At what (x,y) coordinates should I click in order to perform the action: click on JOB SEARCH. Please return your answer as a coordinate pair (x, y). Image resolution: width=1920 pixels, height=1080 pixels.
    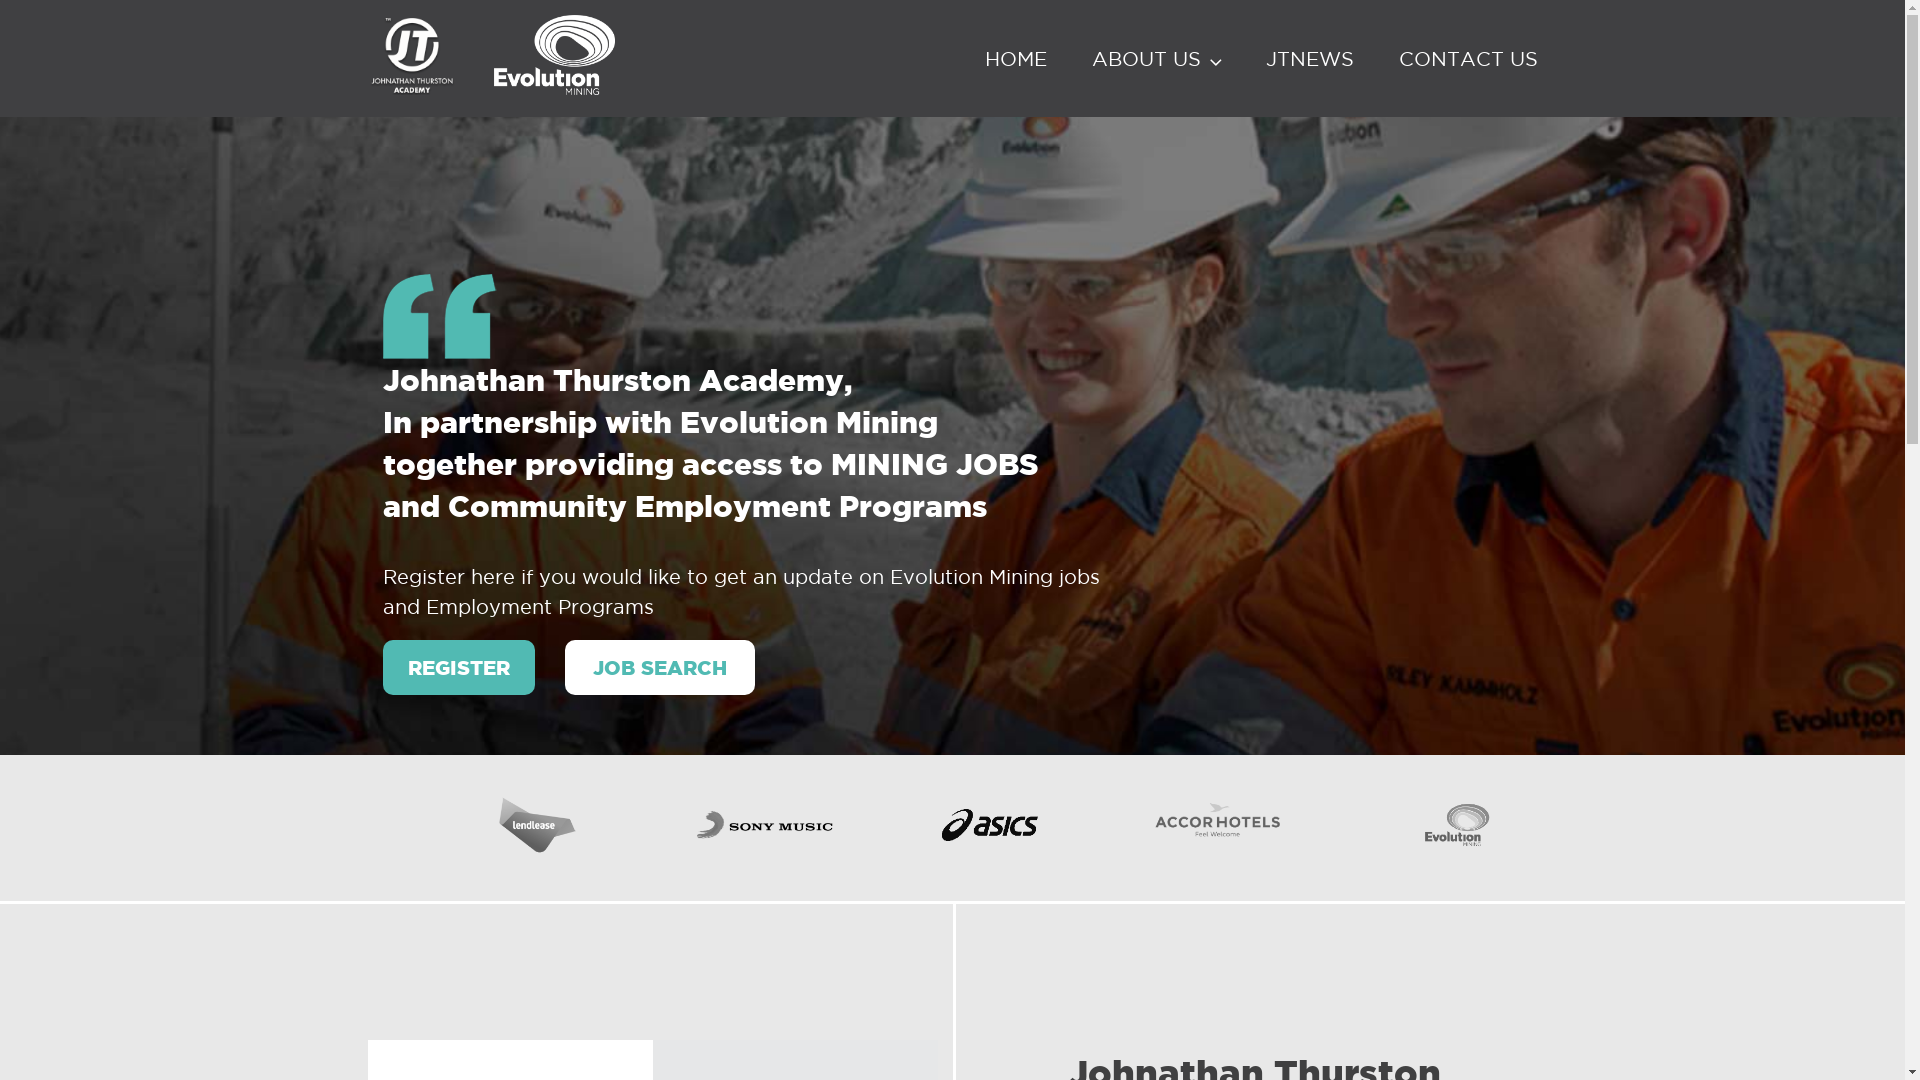
    Looking at the image, I should click on (659, 668).